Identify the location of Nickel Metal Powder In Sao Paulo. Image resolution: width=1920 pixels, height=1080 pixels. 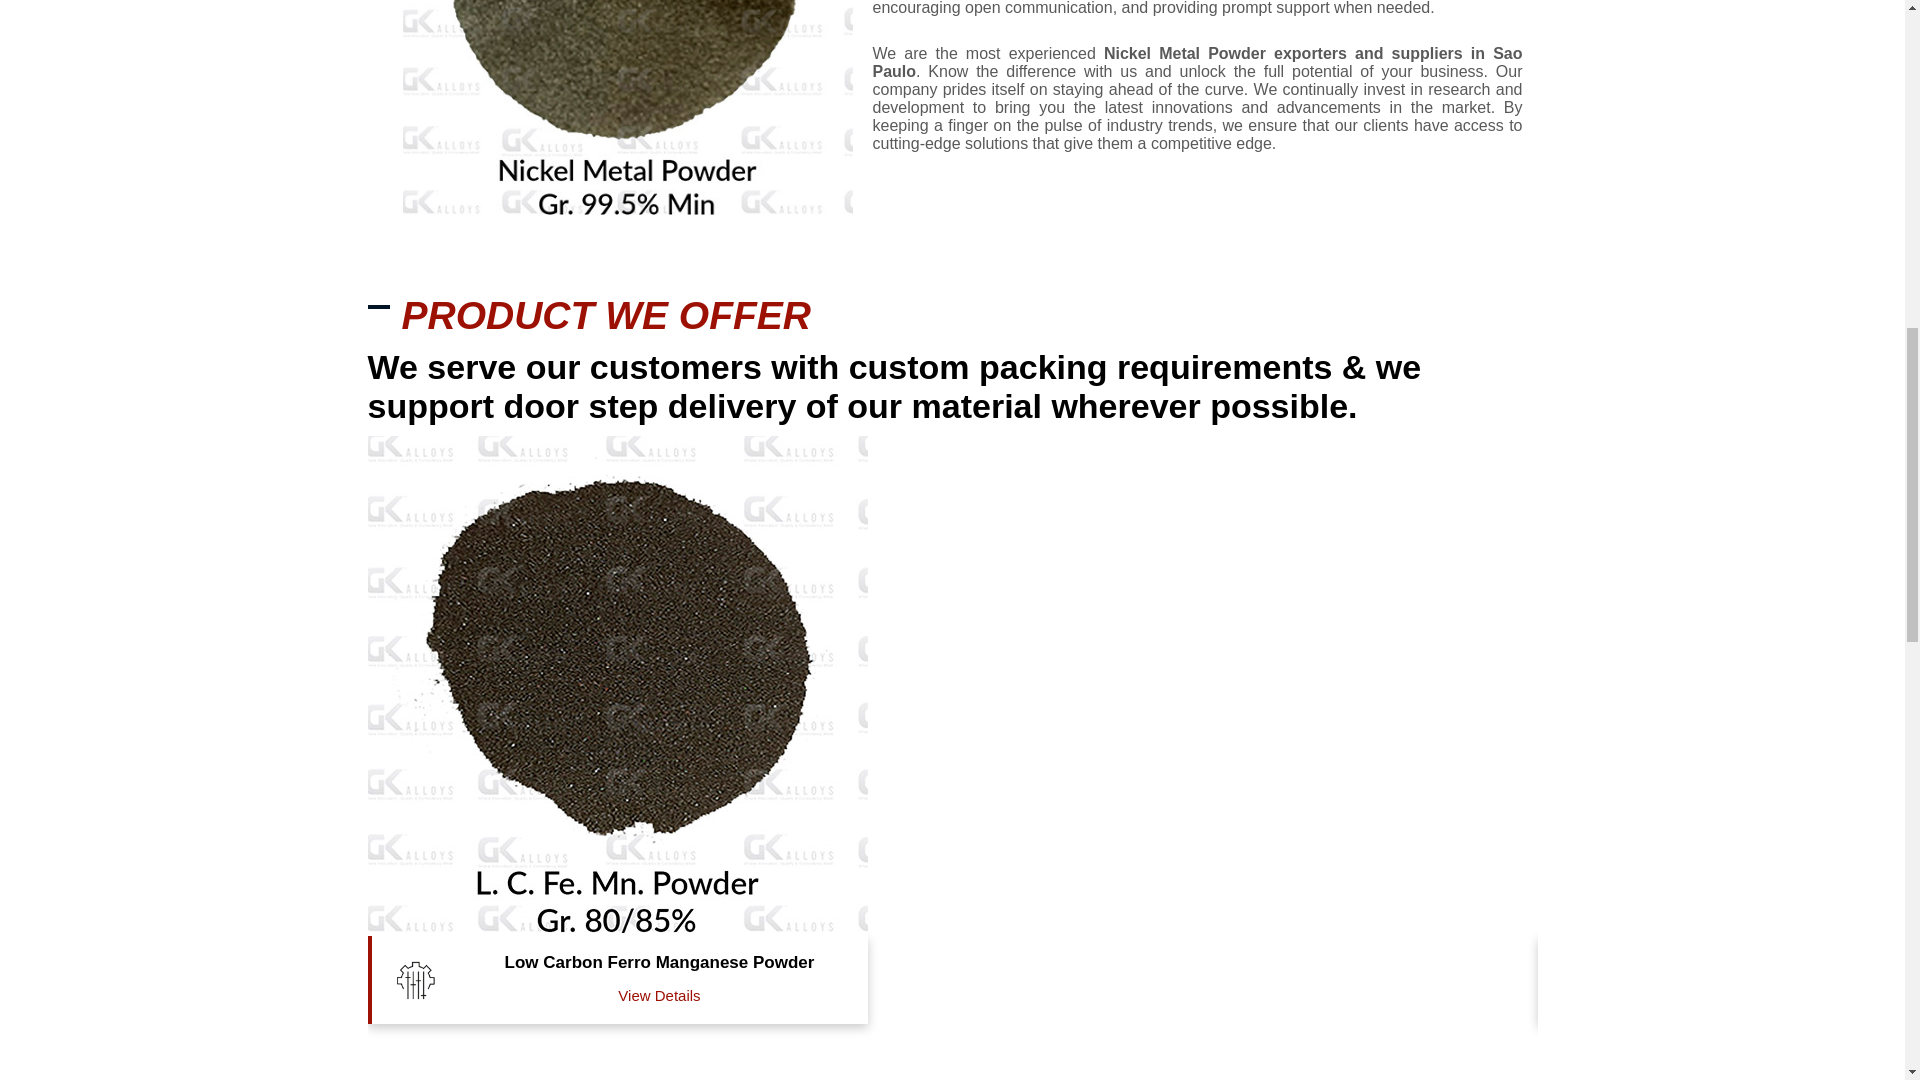
(626, 107).